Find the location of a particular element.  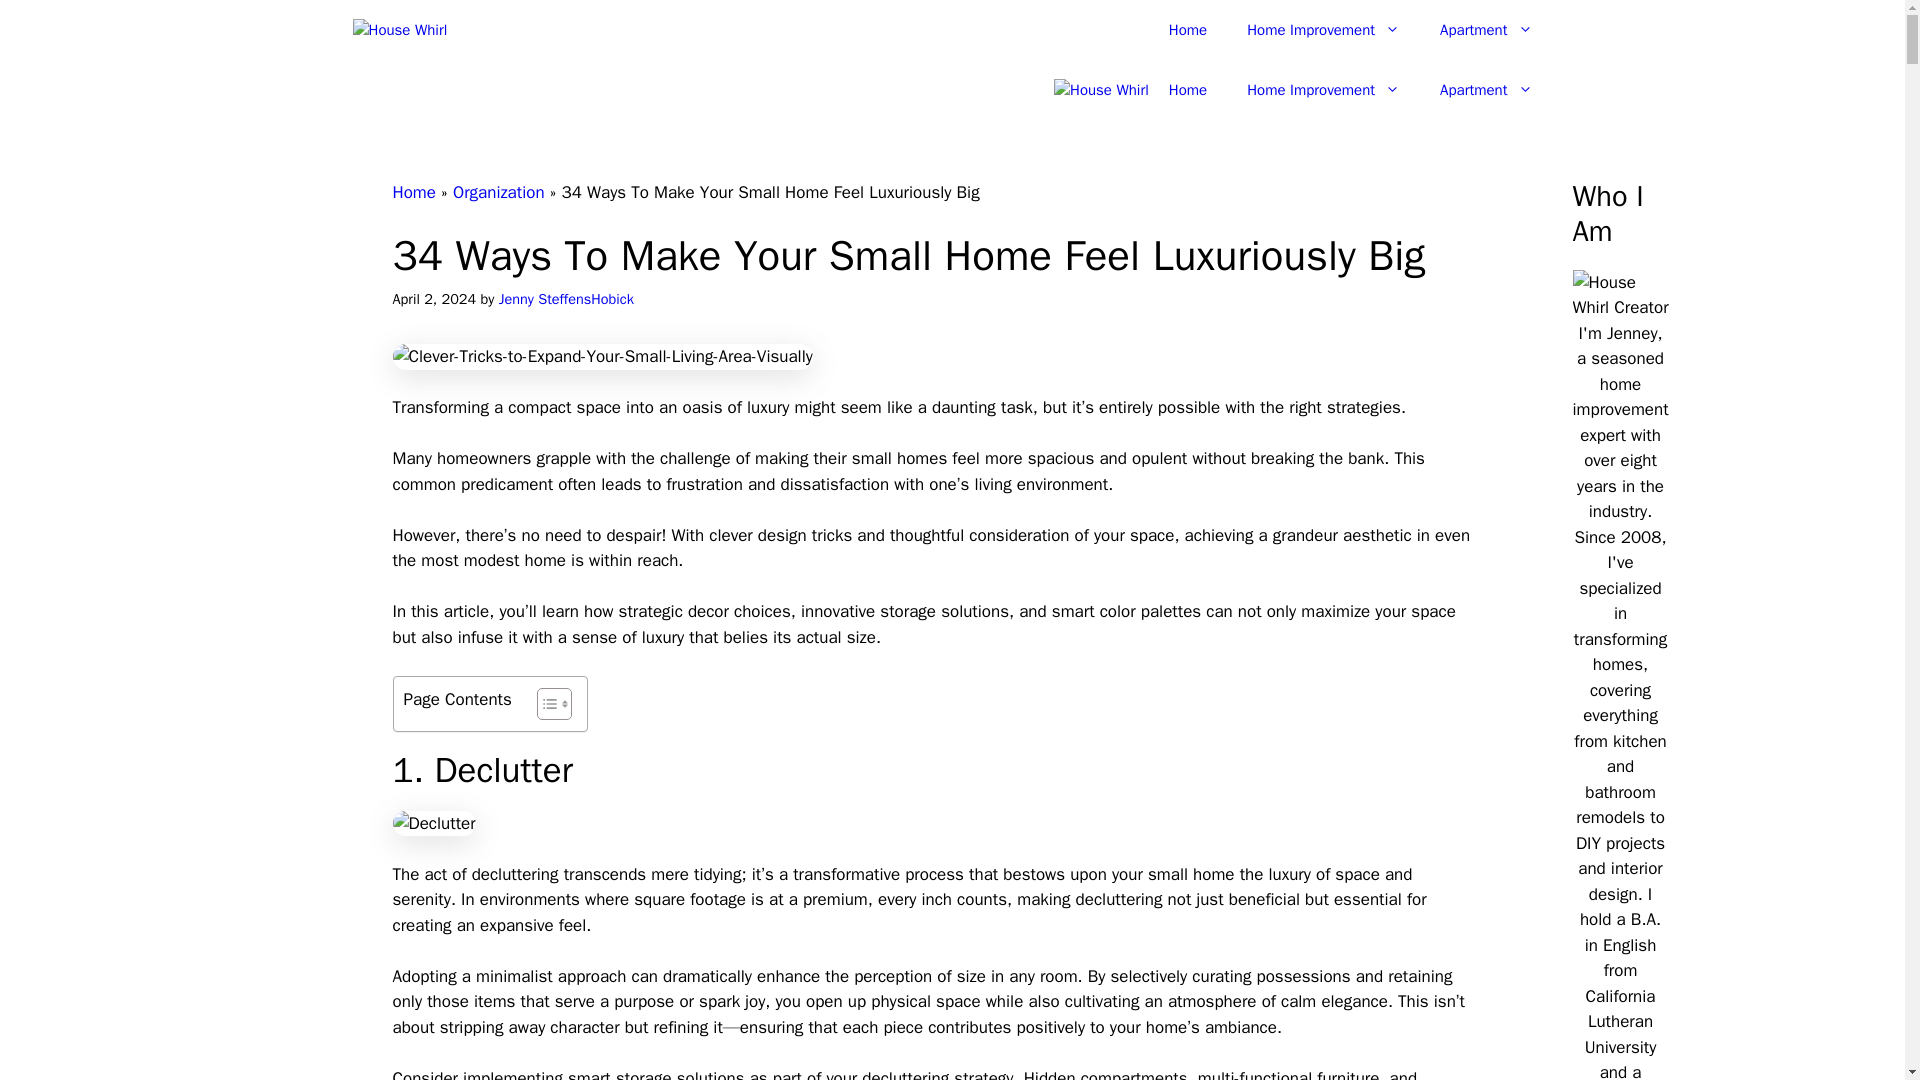

Clever Tricks to Expand Your Small Living Area Visually is located at coordinates (602, 357).